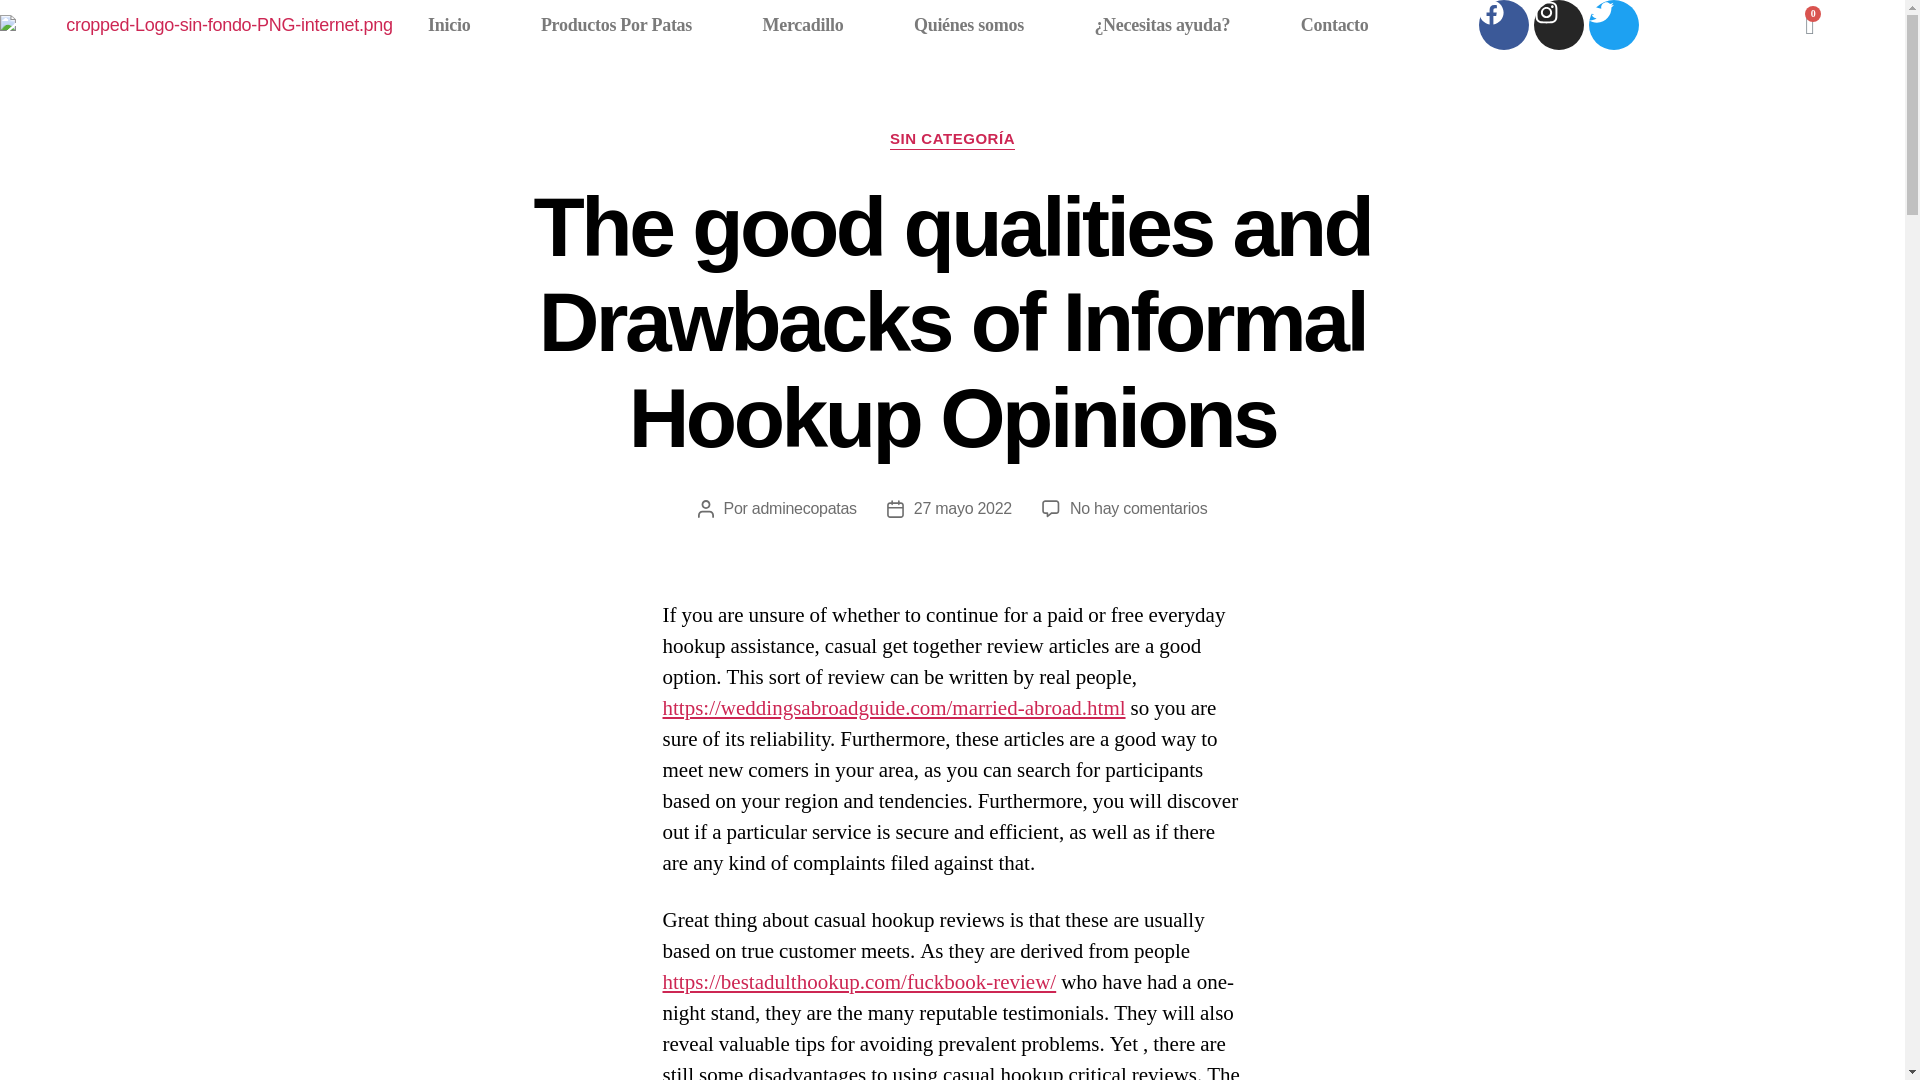 This screenshot has height=1080, width=1920. I want to click on cropped-Logo-sin-fondo-PNG-internet.png, so click(196, 24).